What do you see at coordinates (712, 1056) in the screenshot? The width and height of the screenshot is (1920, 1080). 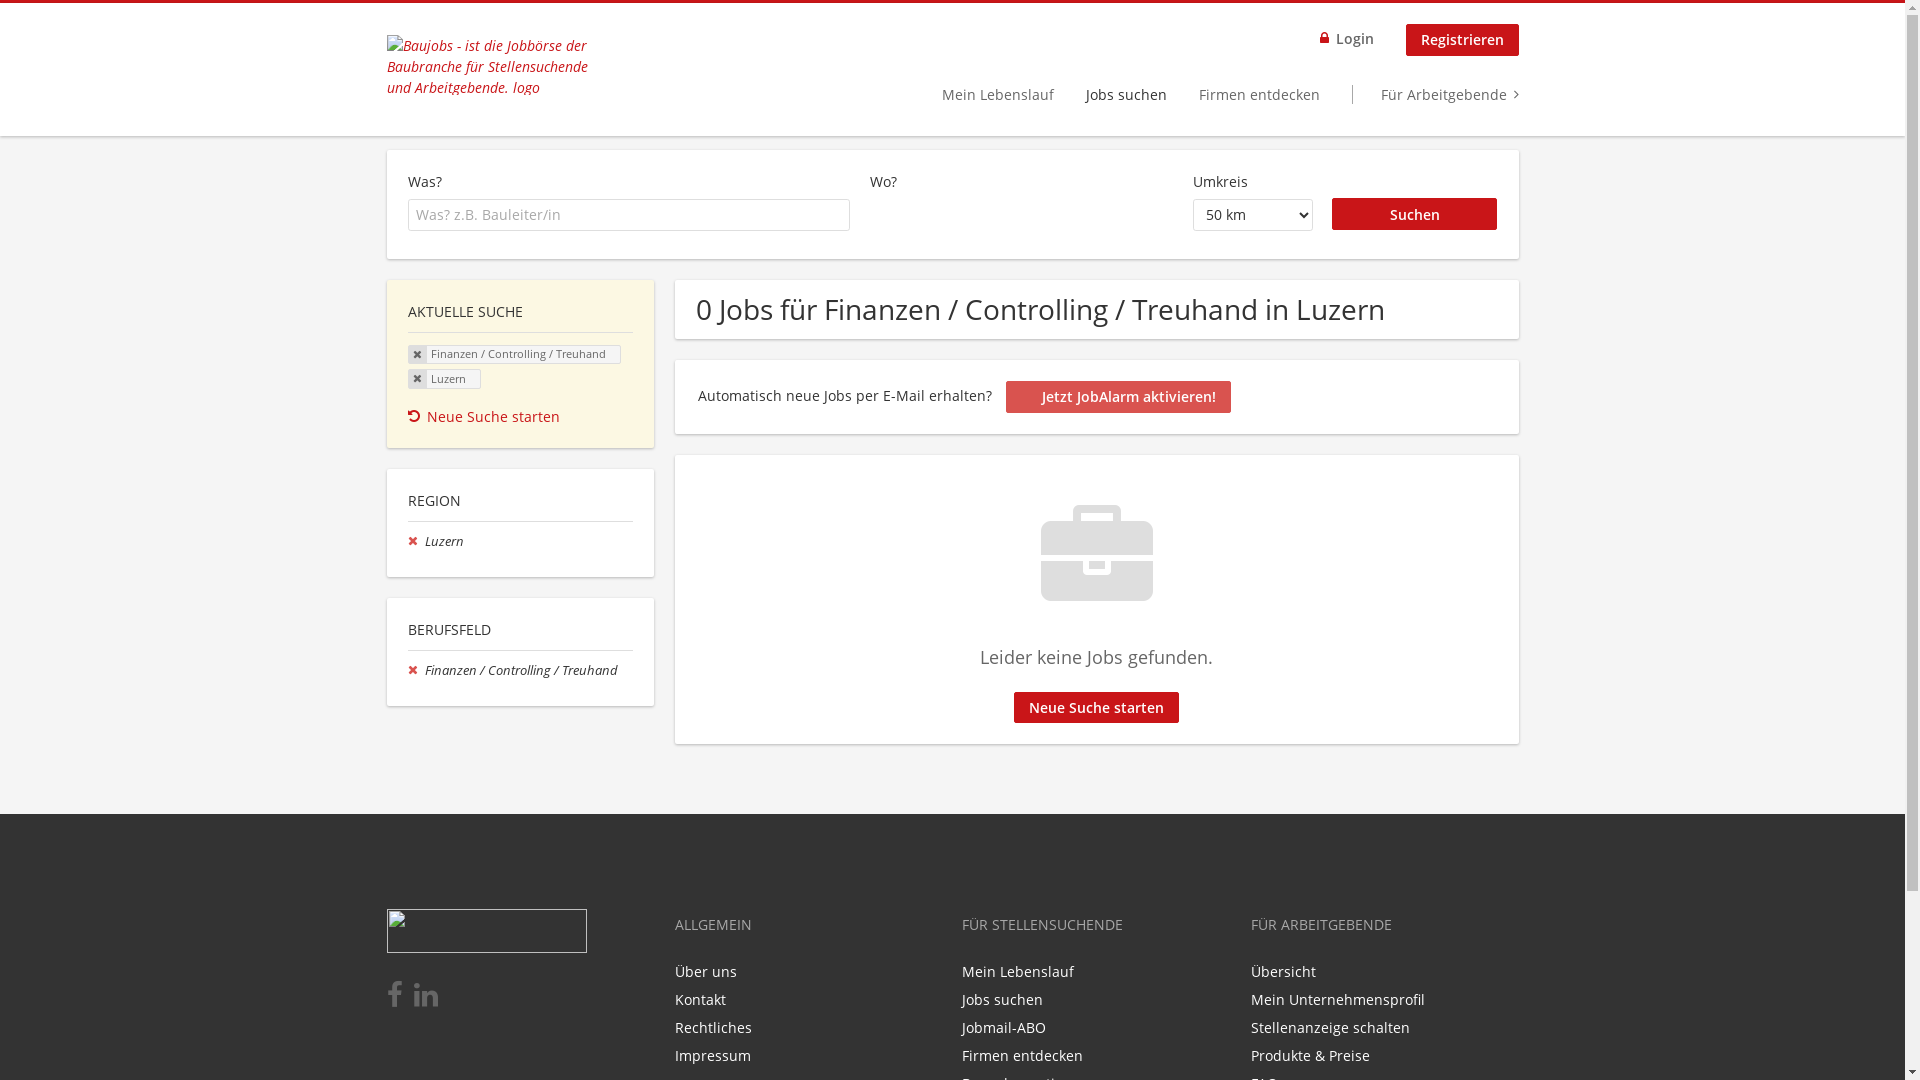 I see `Impressum` at bounding box center [712, 1056].